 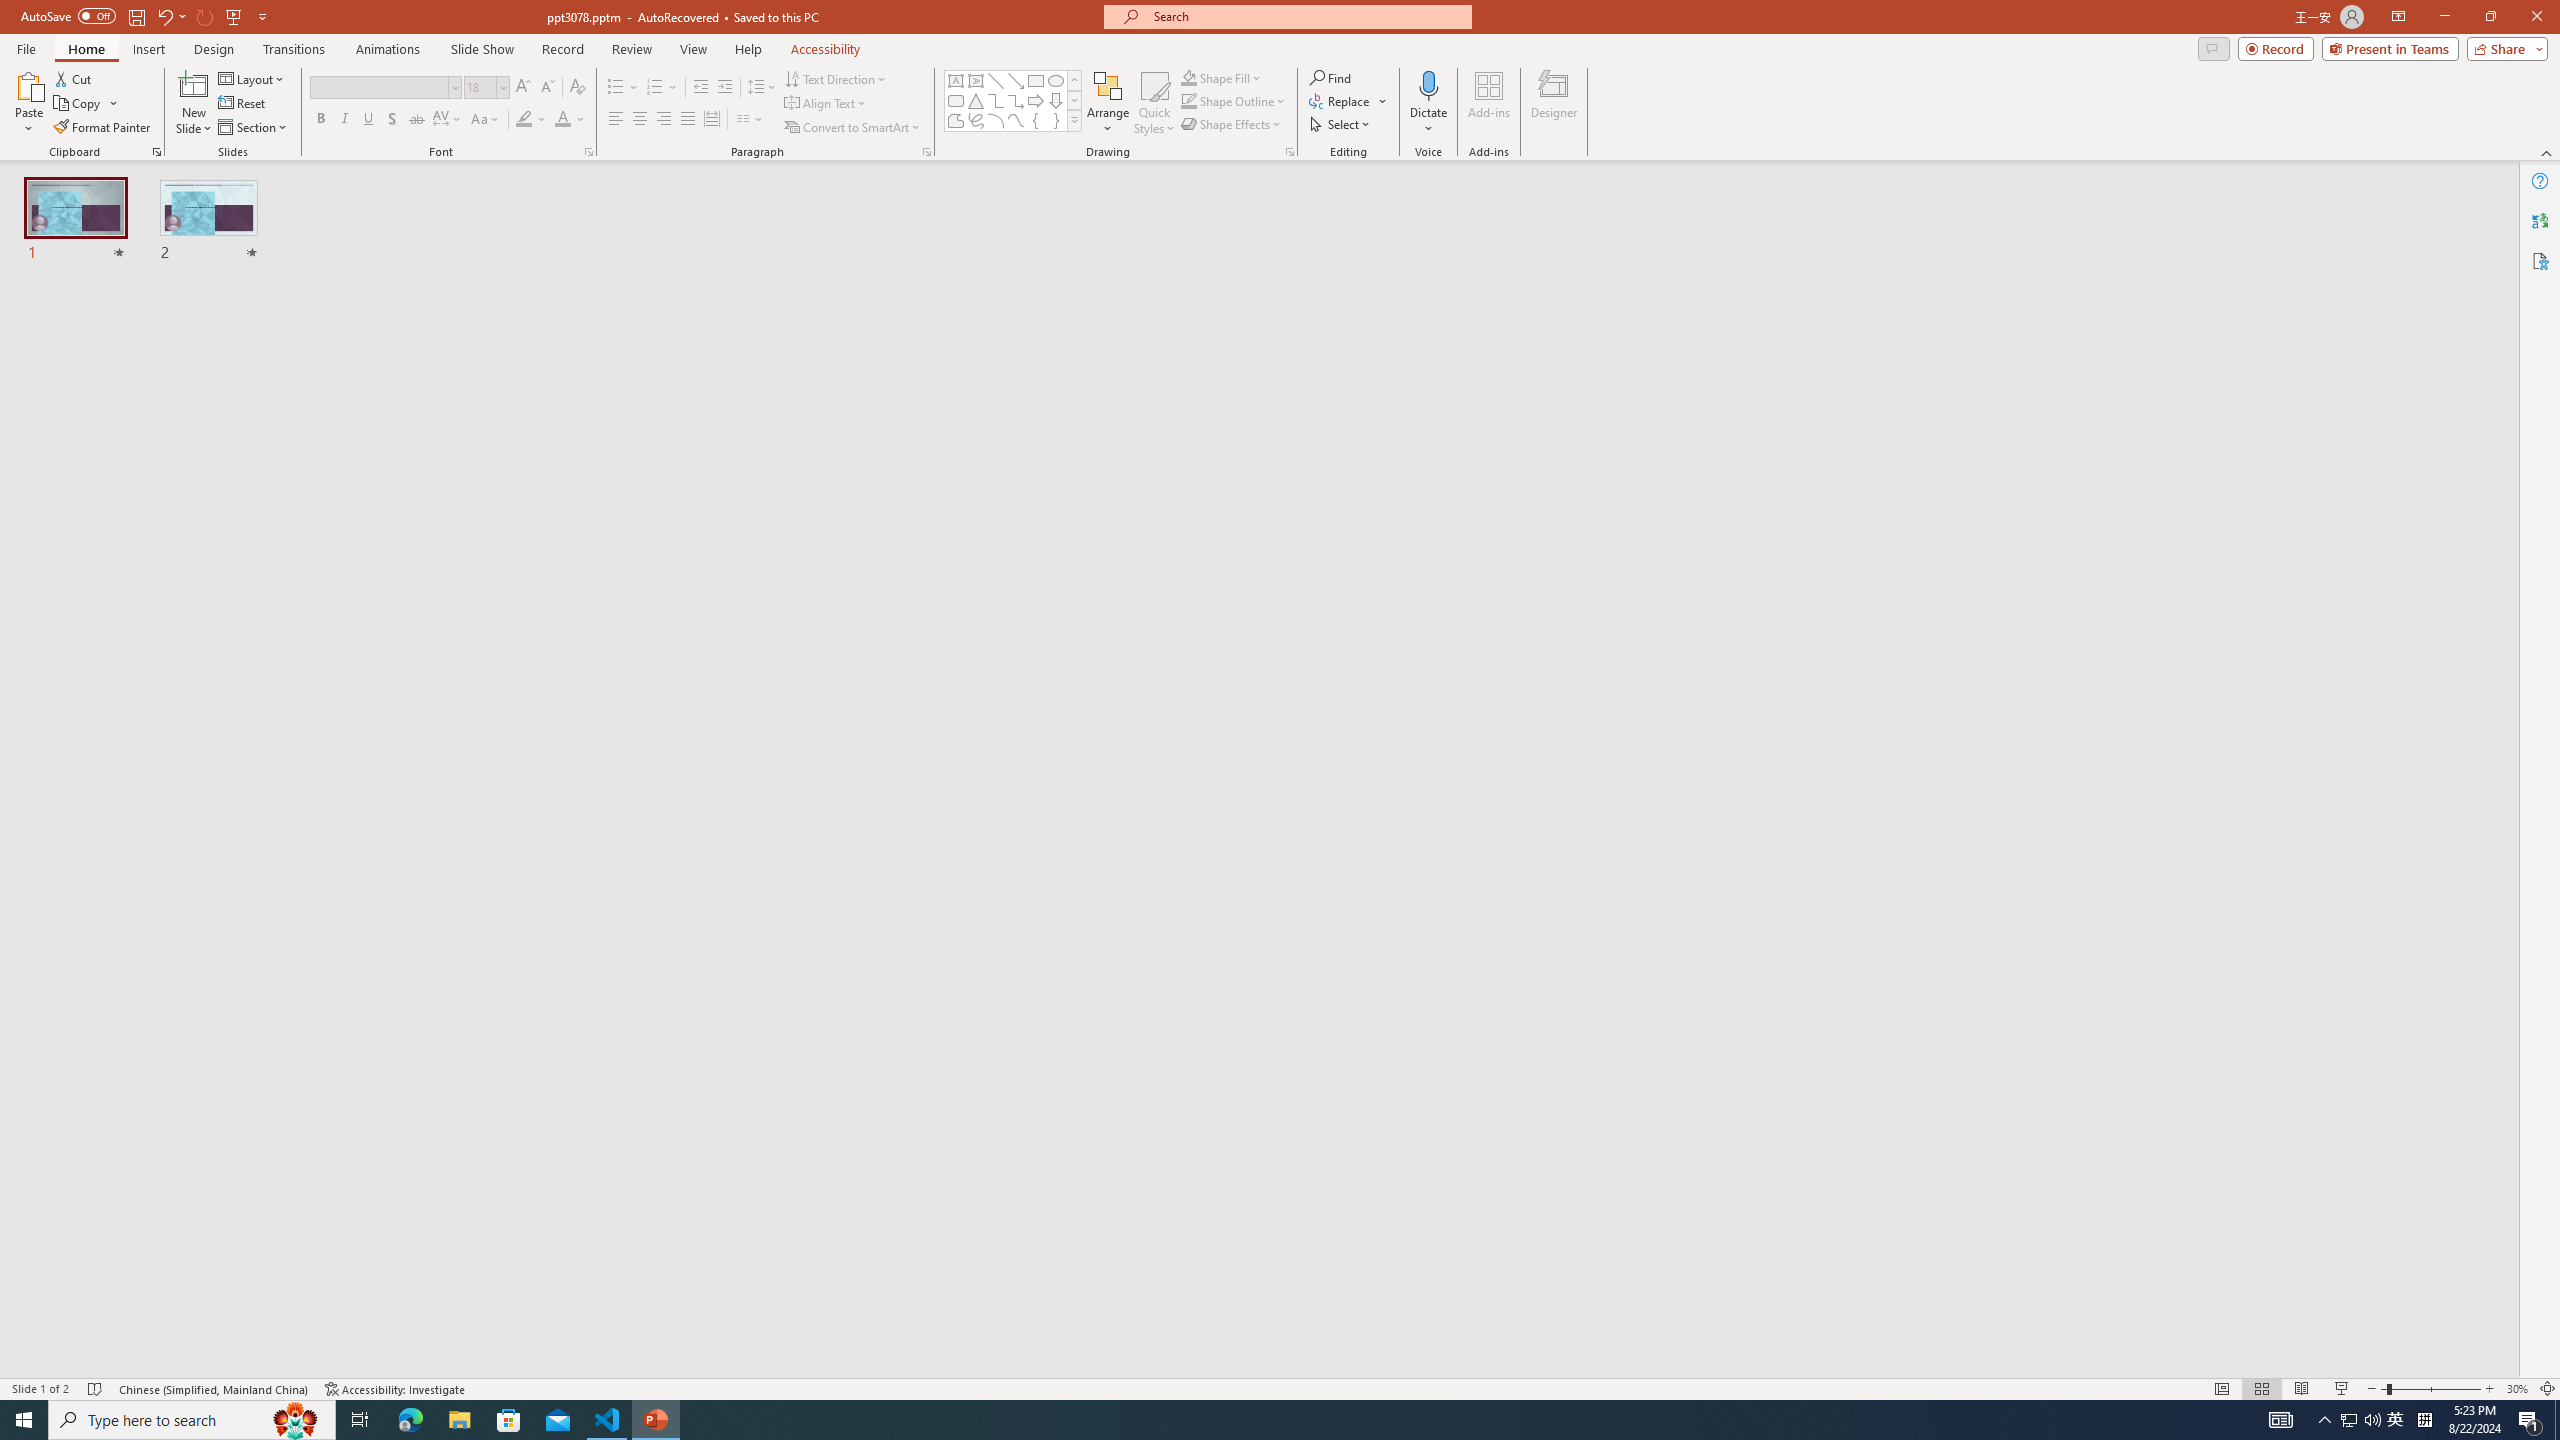 I want to click on Align Right, so click(x=664, y=120).